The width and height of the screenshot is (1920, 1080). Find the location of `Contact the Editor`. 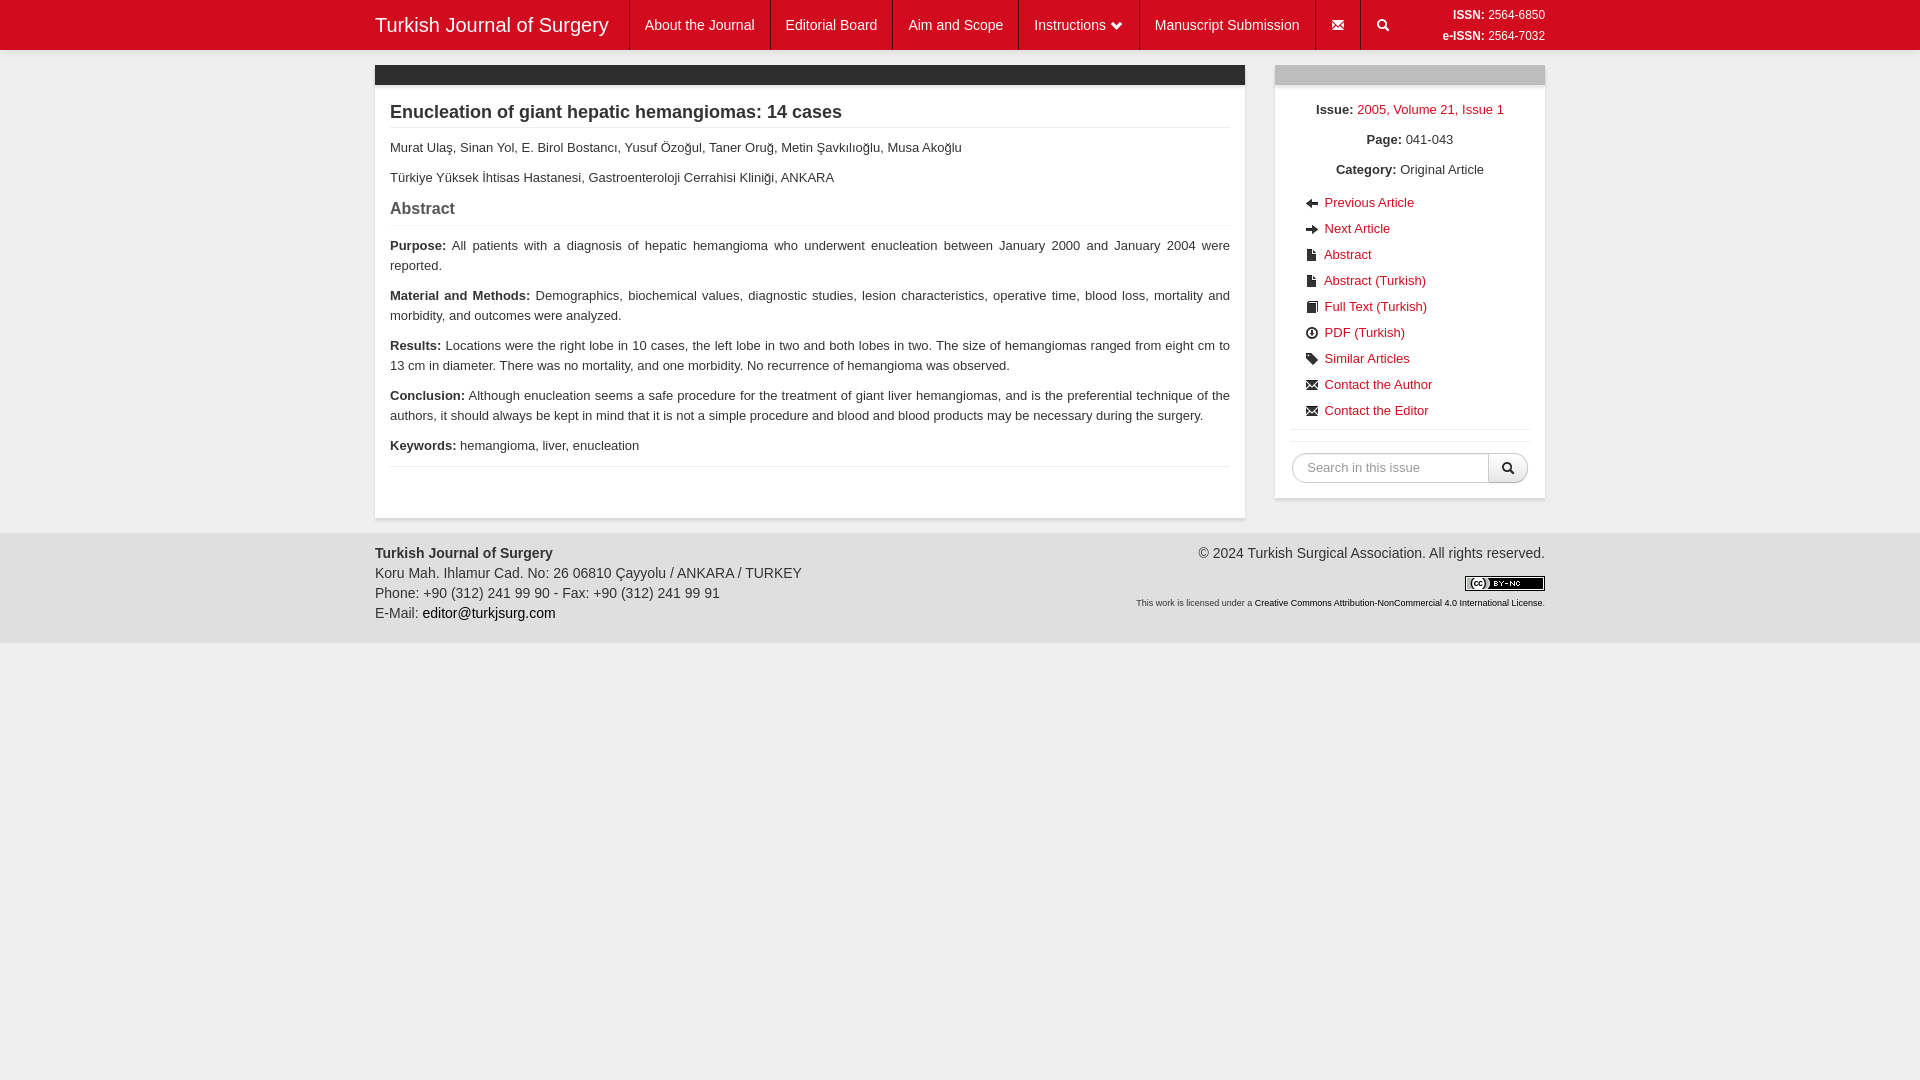

Contact the Editor is located at coordinates (1410, 411).